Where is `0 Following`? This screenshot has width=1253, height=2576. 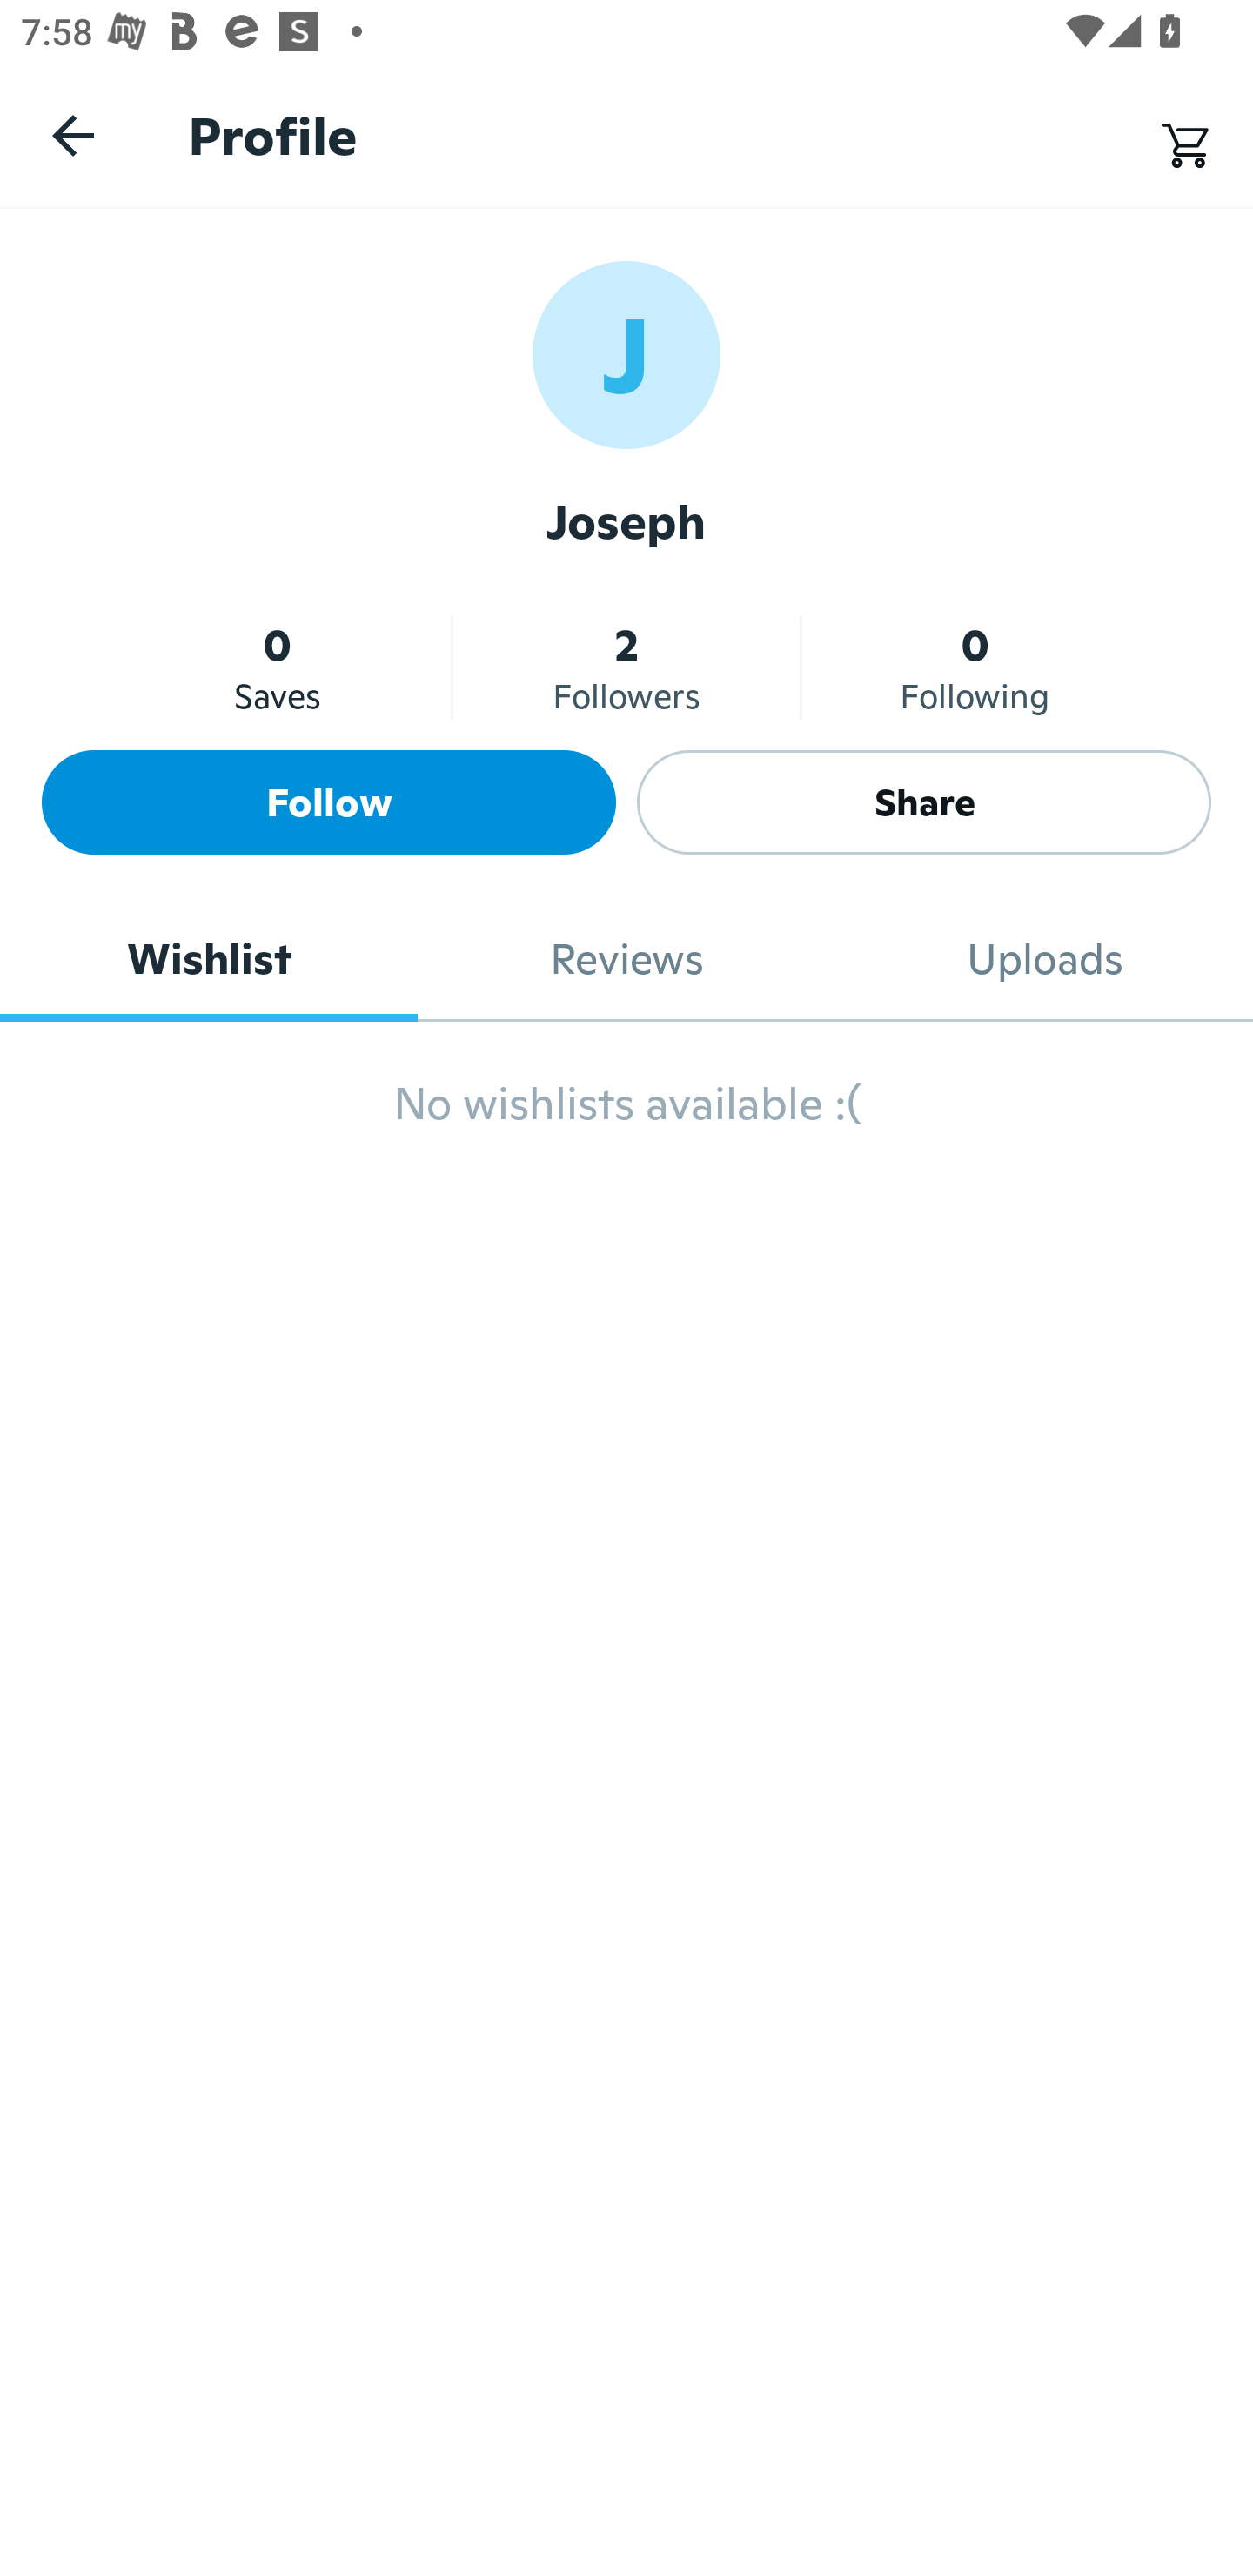 0 Following is located at coordinates (975, 667).